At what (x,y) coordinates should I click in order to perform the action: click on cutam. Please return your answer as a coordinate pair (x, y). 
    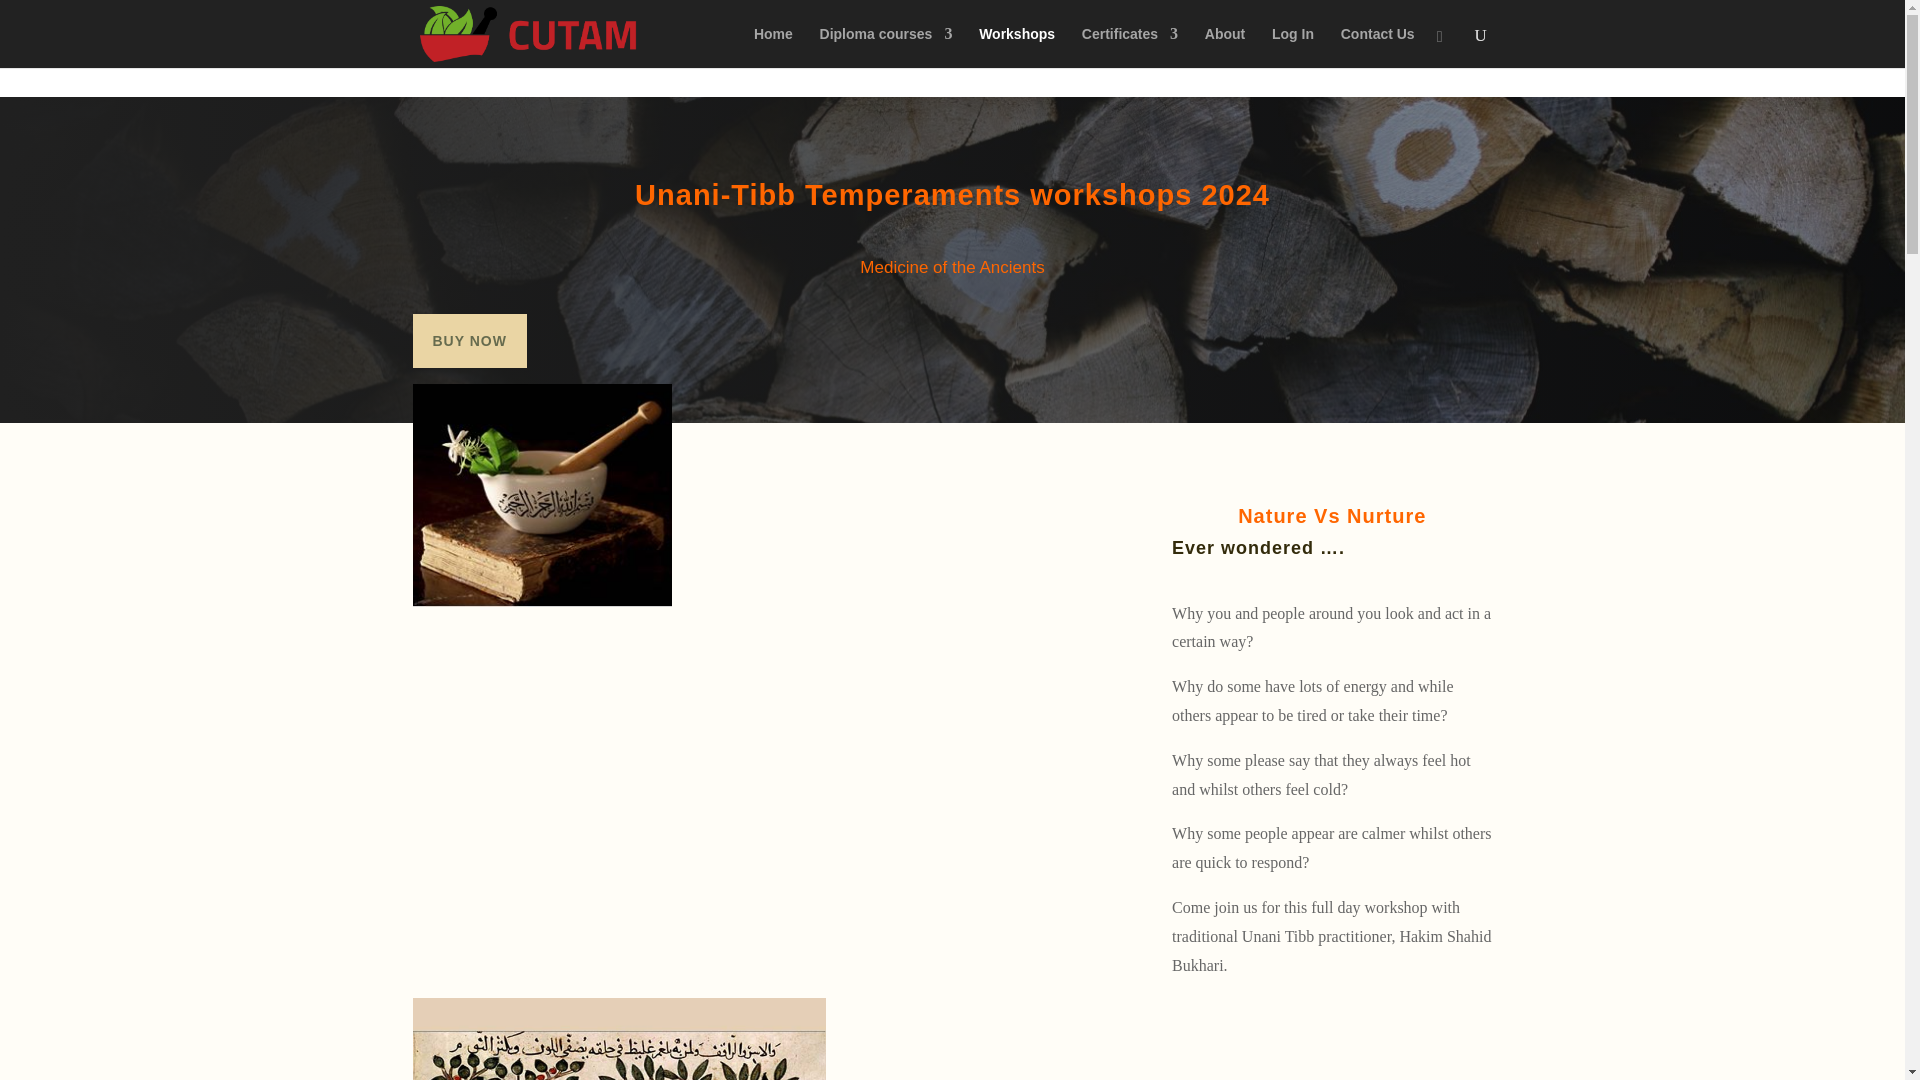
    Looking at the image, I should click on (542, 495).